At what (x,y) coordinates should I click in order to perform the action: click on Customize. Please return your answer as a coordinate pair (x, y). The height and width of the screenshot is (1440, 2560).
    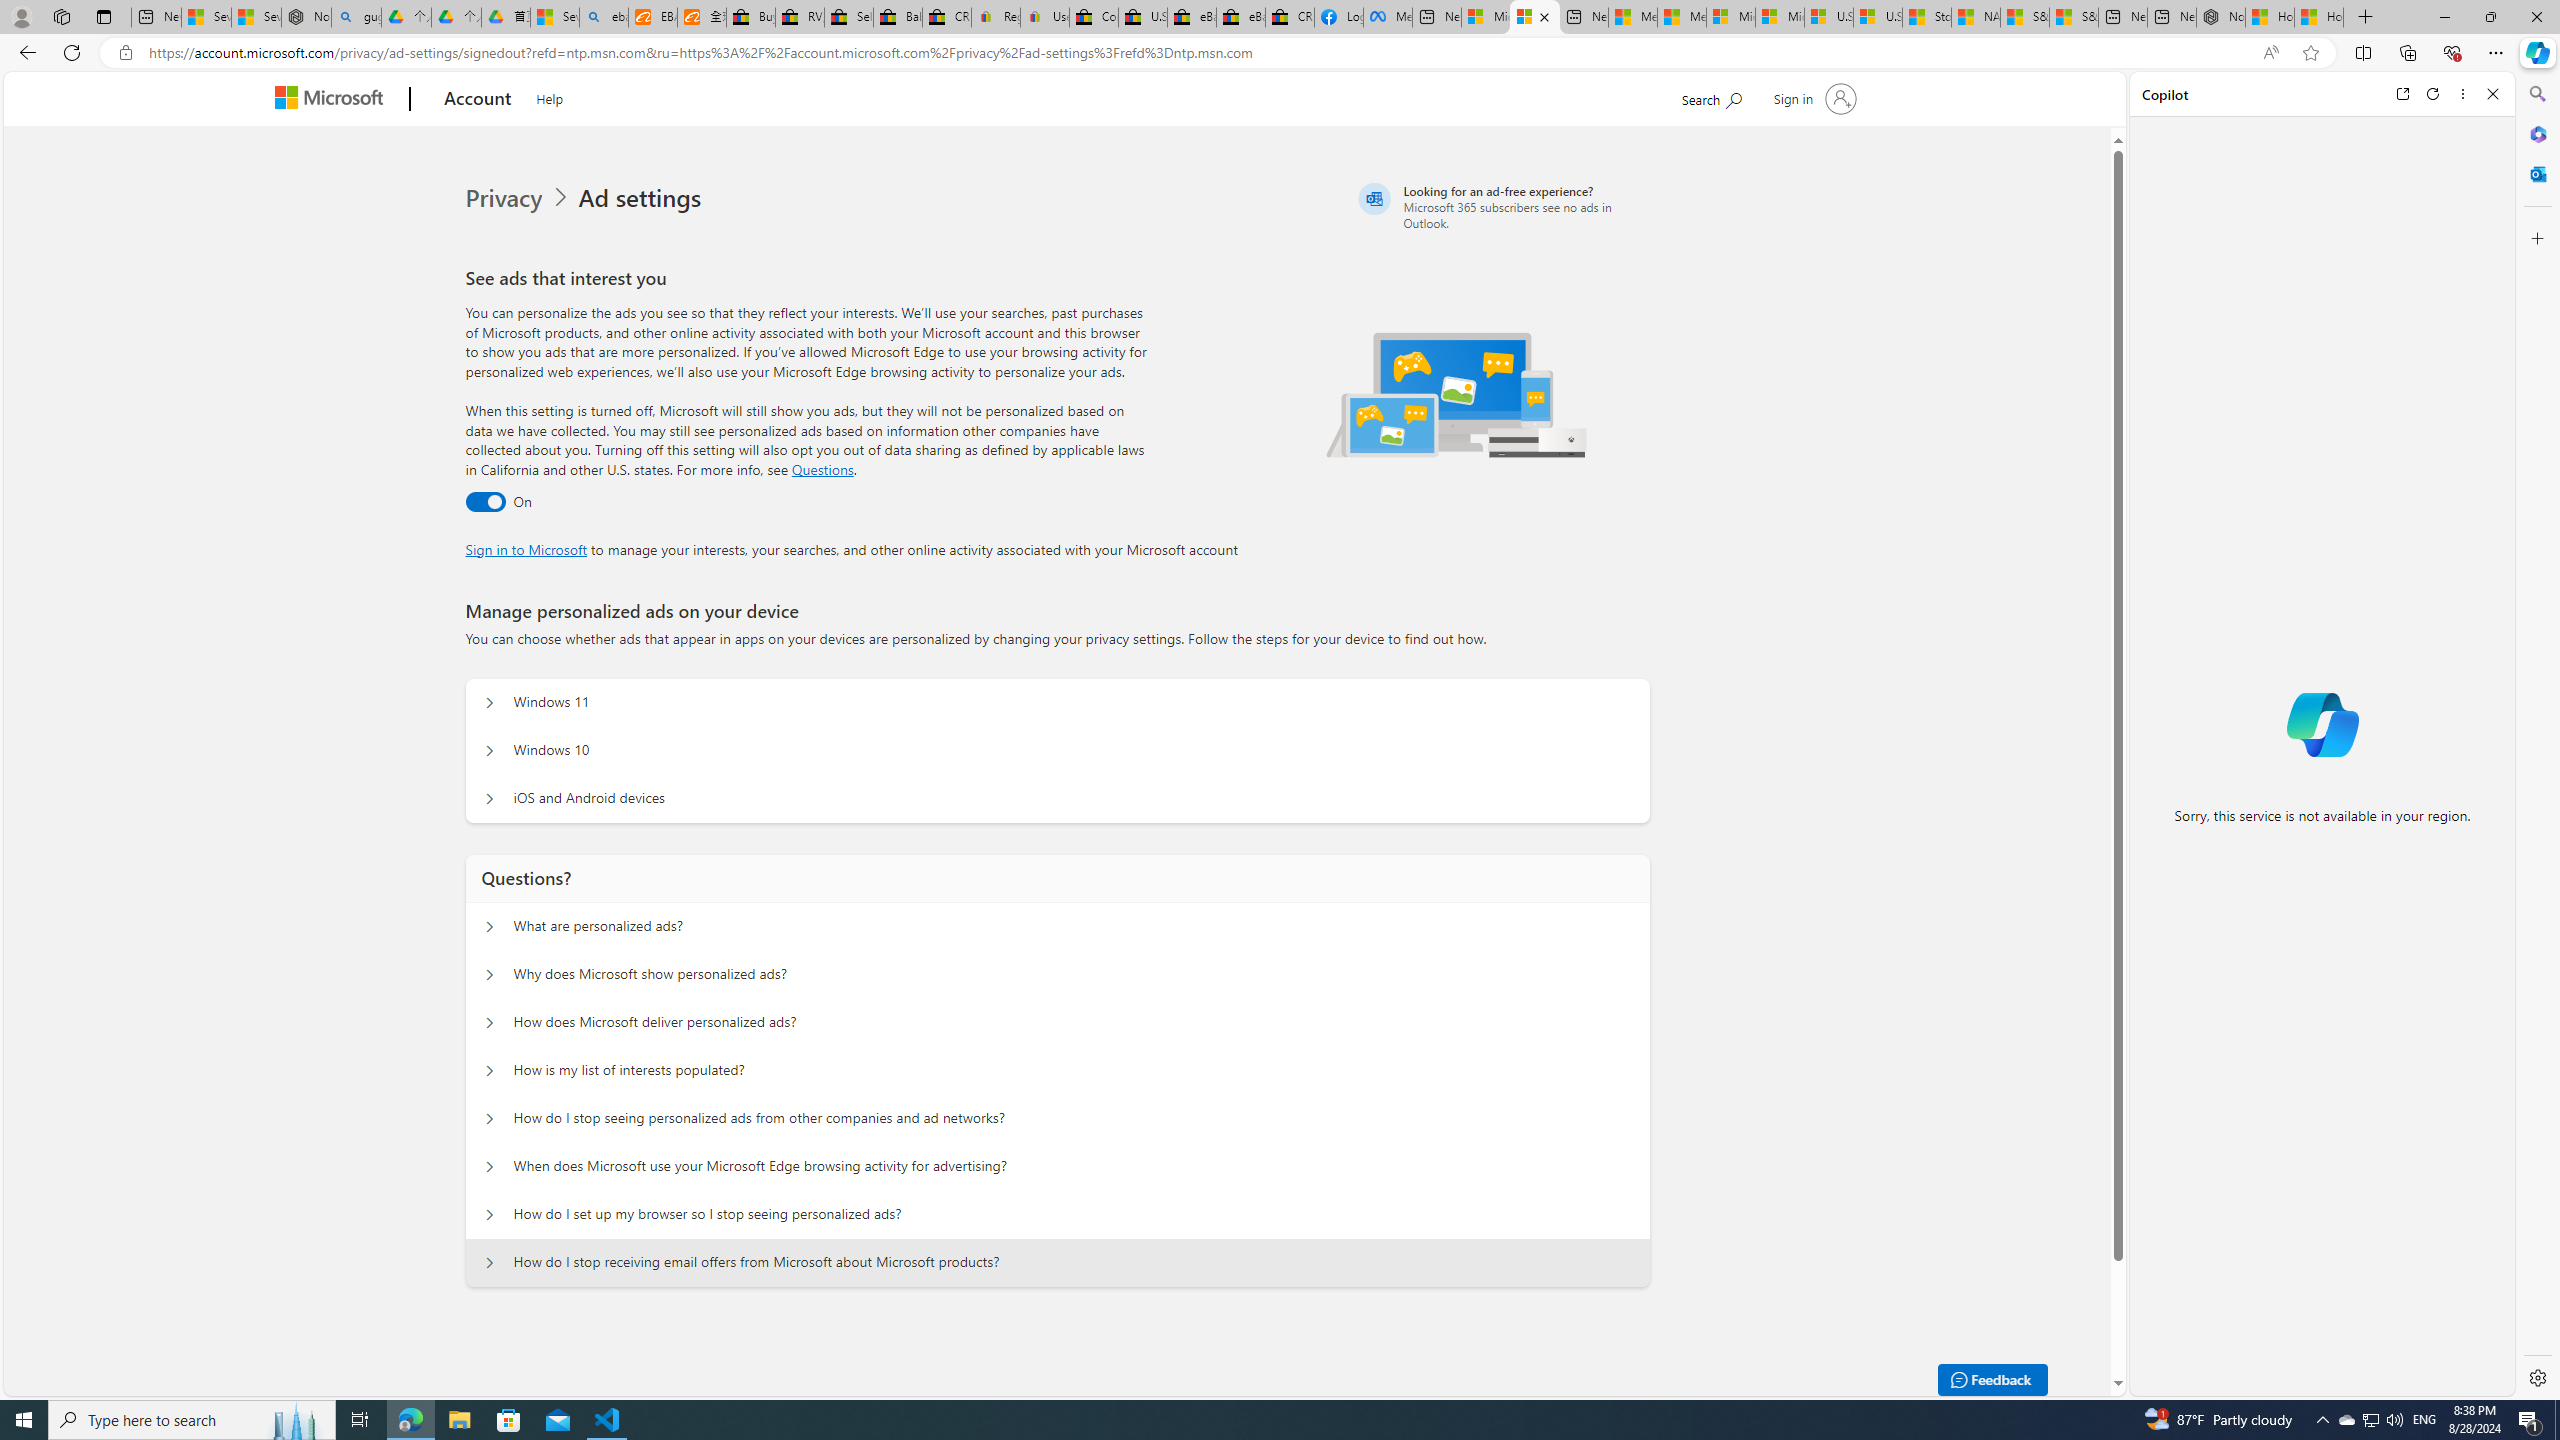
    Looking at the image, I should click on (2536, 238).